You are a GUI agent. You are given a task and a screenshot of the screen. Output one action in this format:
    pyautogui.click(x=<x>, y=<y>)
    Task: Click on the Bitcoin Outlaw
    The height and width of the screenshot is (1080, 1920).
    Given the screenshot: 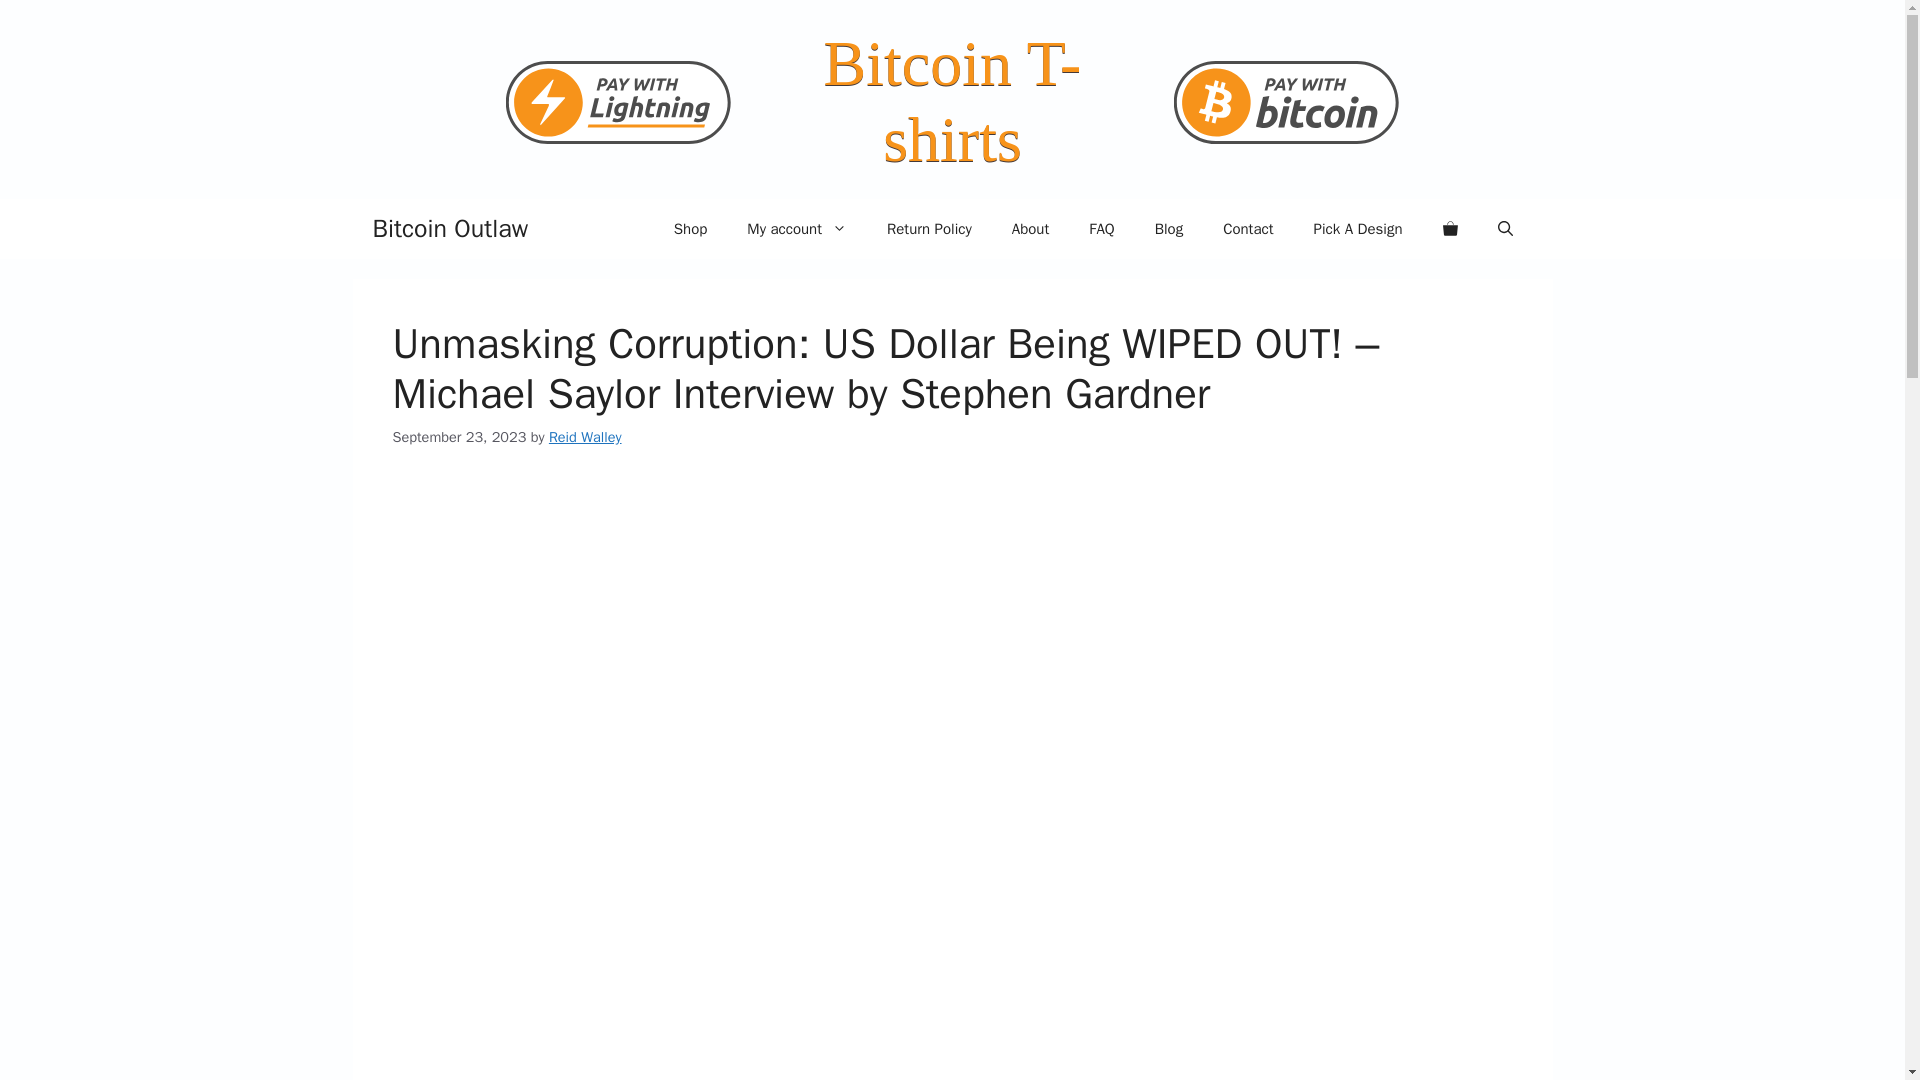 What is the action you would take?
    pyautogui.click(x=450, y=228)
    